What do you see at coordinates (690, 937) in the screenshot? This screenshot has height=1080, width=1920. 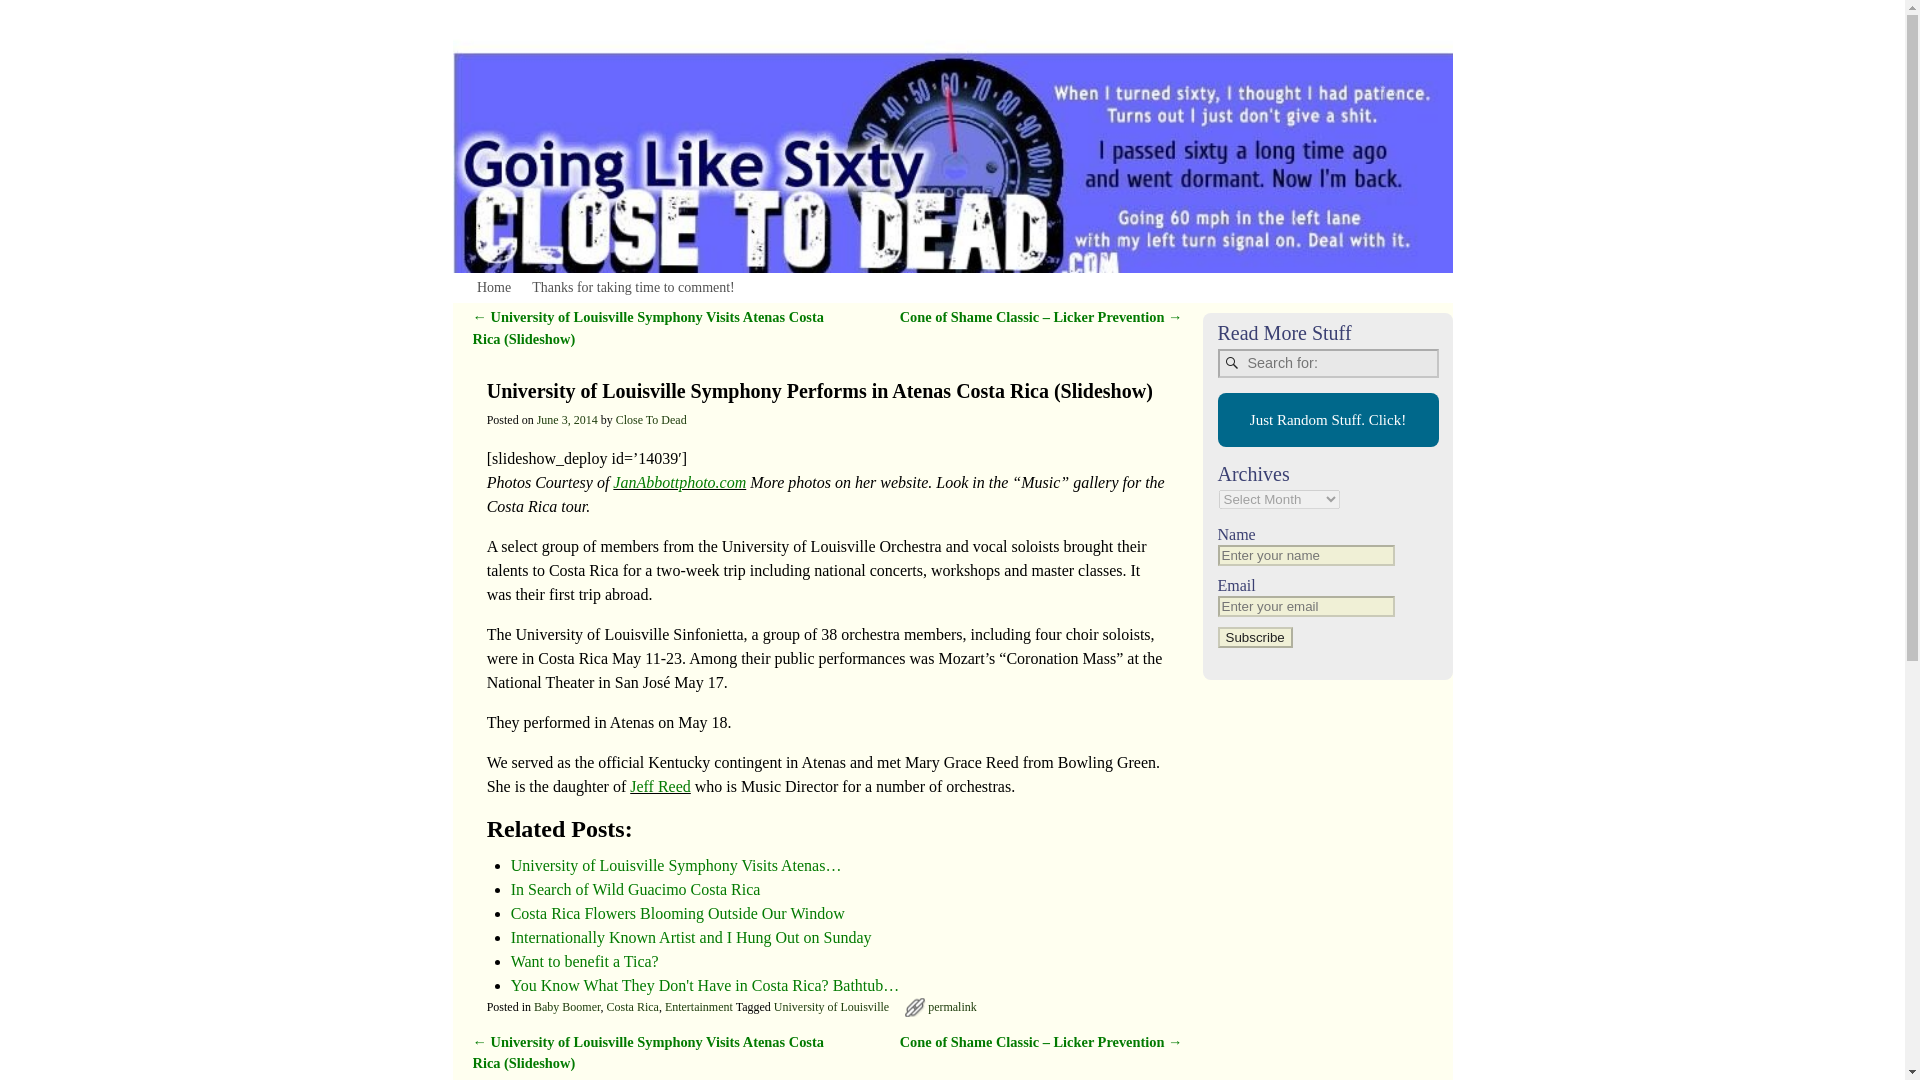 I see `Internationally Known Artist and I Hung Out on Sunday` at bounding box center [690, 937].